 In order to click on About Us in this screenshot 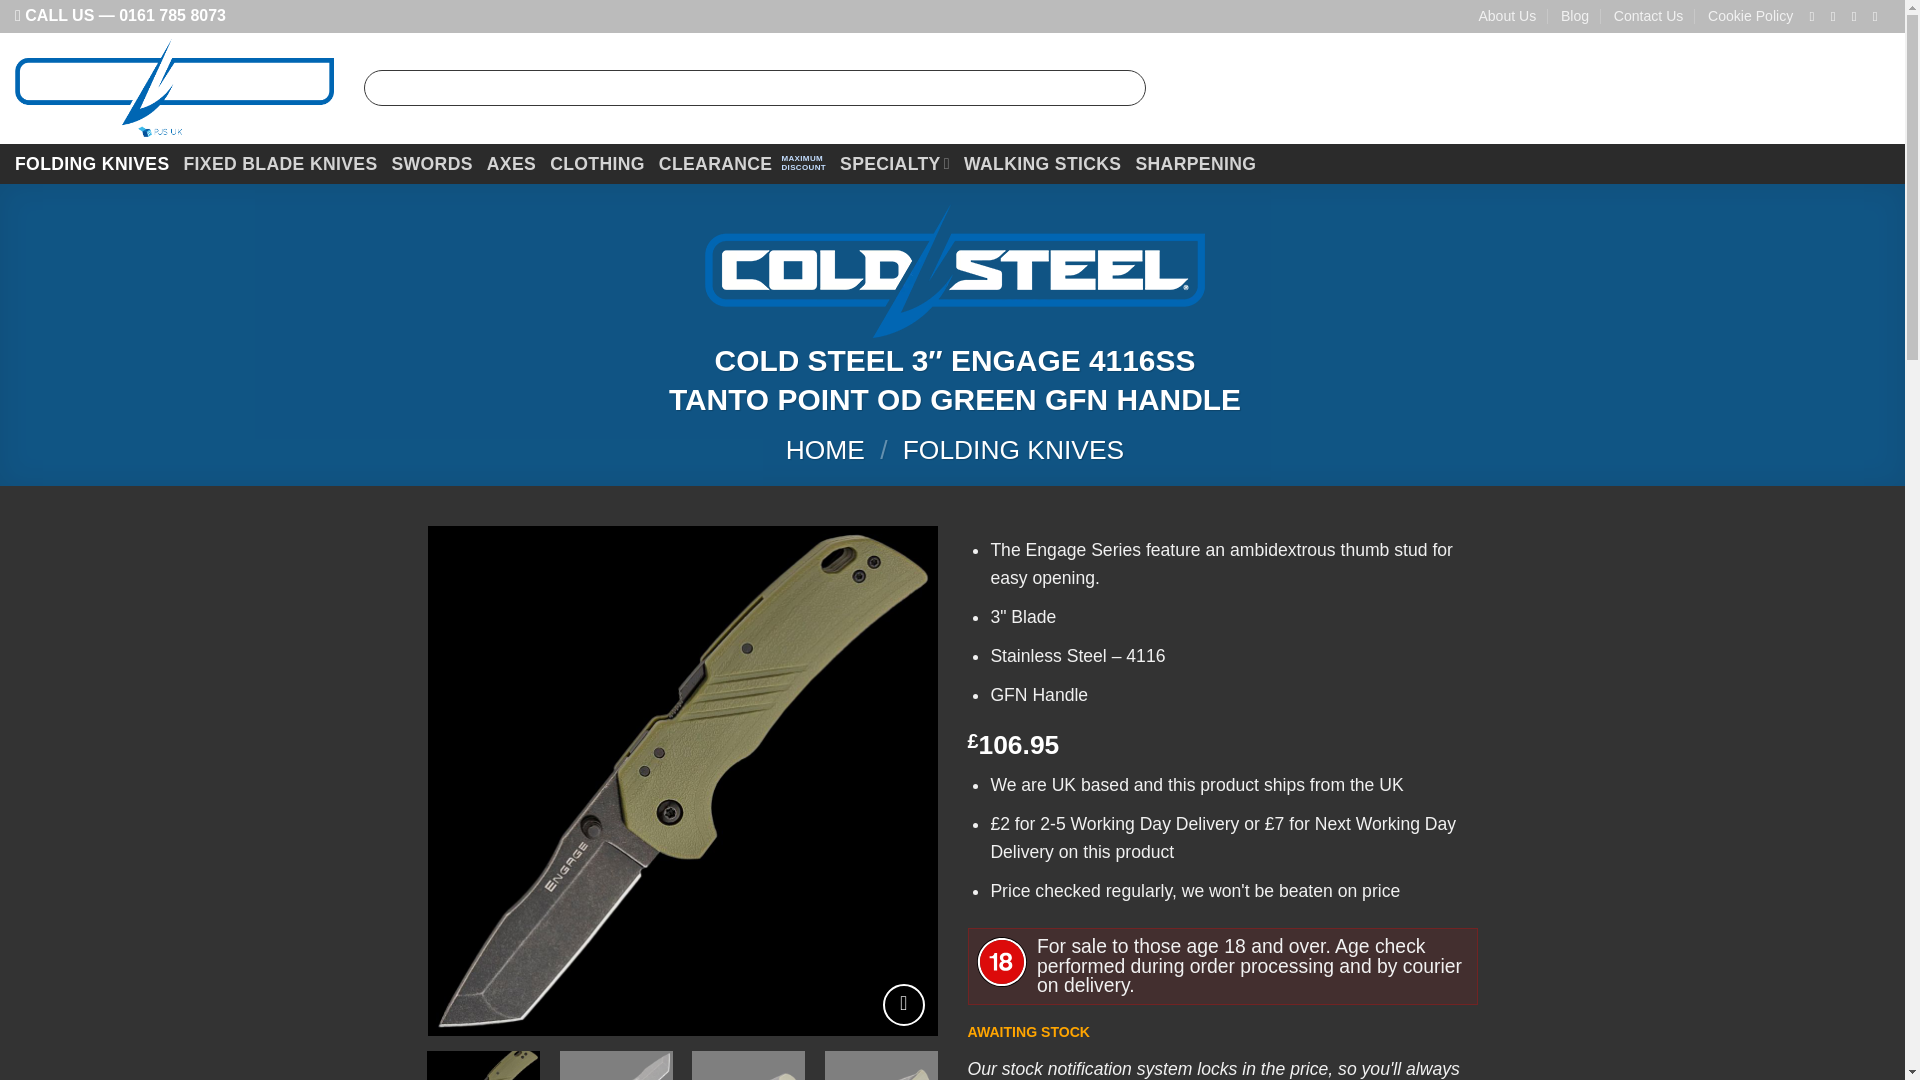, I will do `click(1507, 16)`.